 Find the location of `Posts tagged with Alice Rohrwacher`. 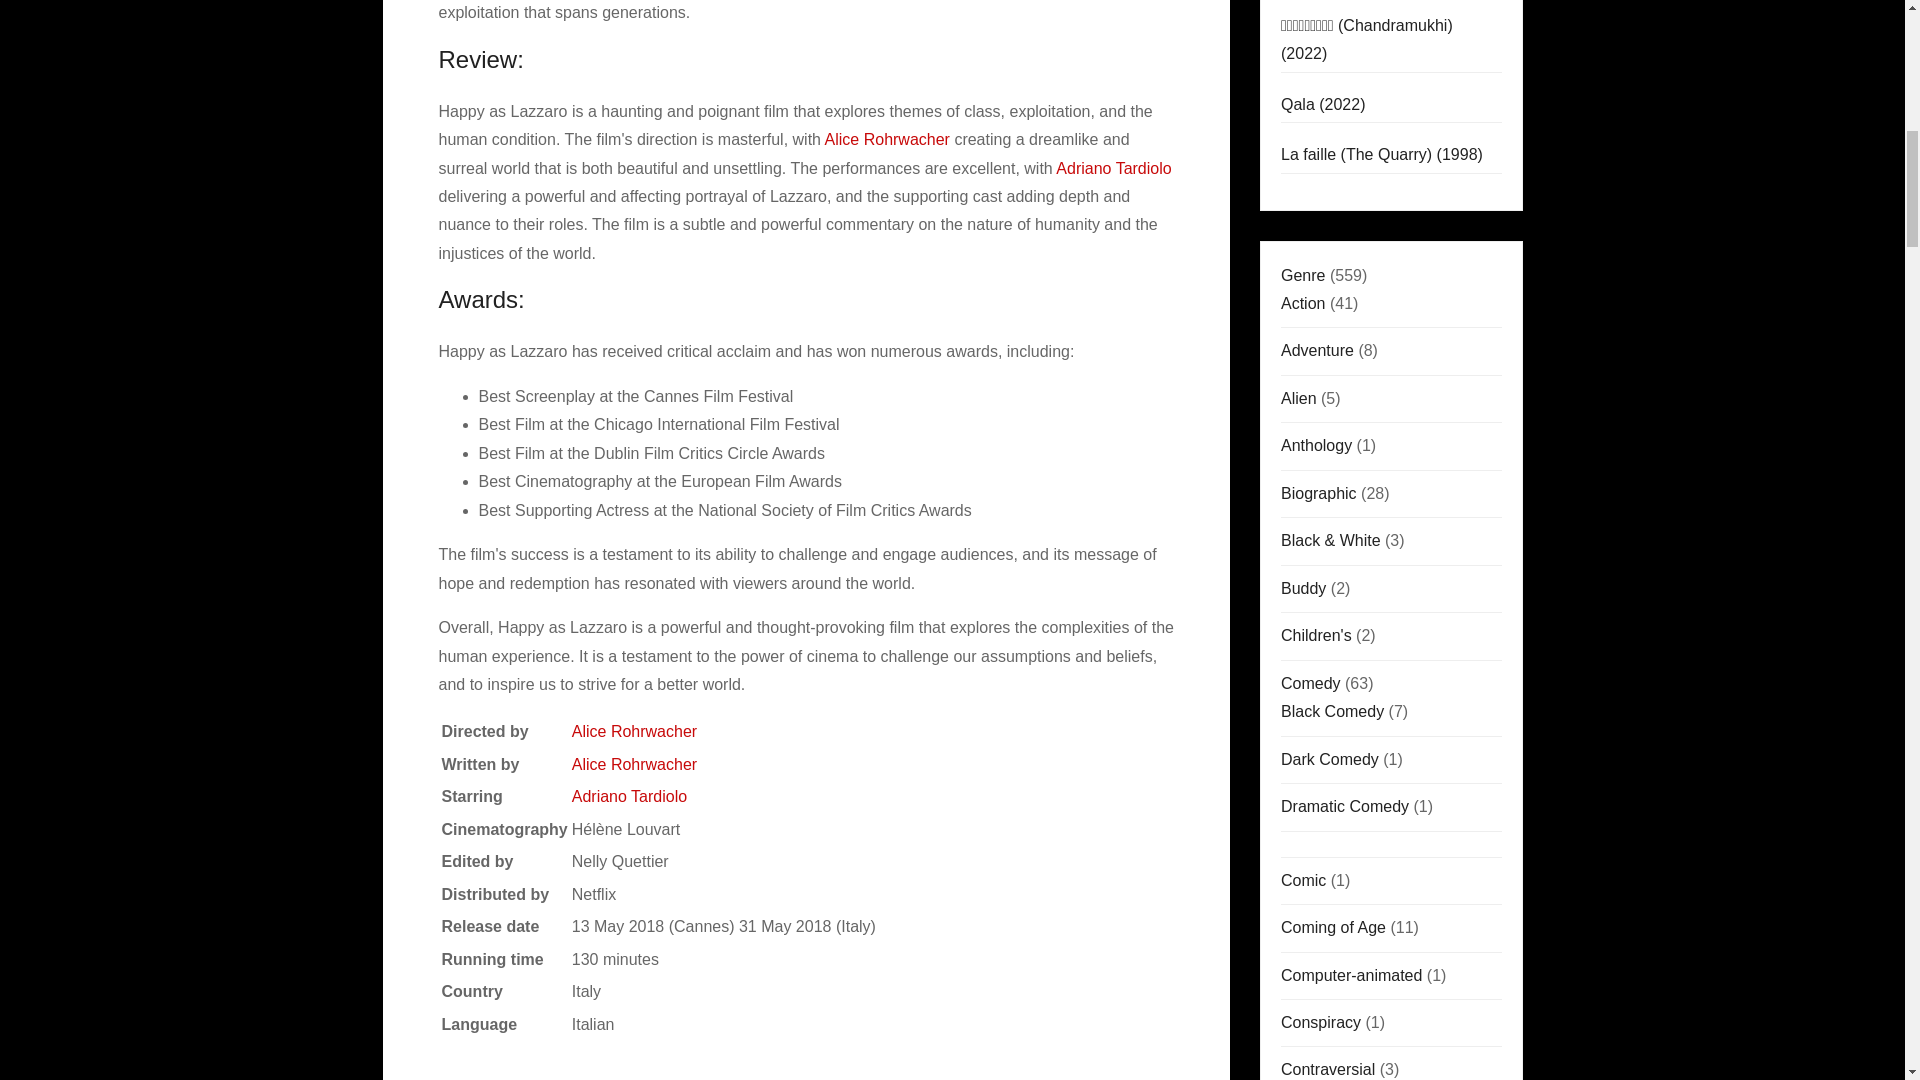

Posts tagged with Alice Rohrwacher is located at coordinates (634, 730).